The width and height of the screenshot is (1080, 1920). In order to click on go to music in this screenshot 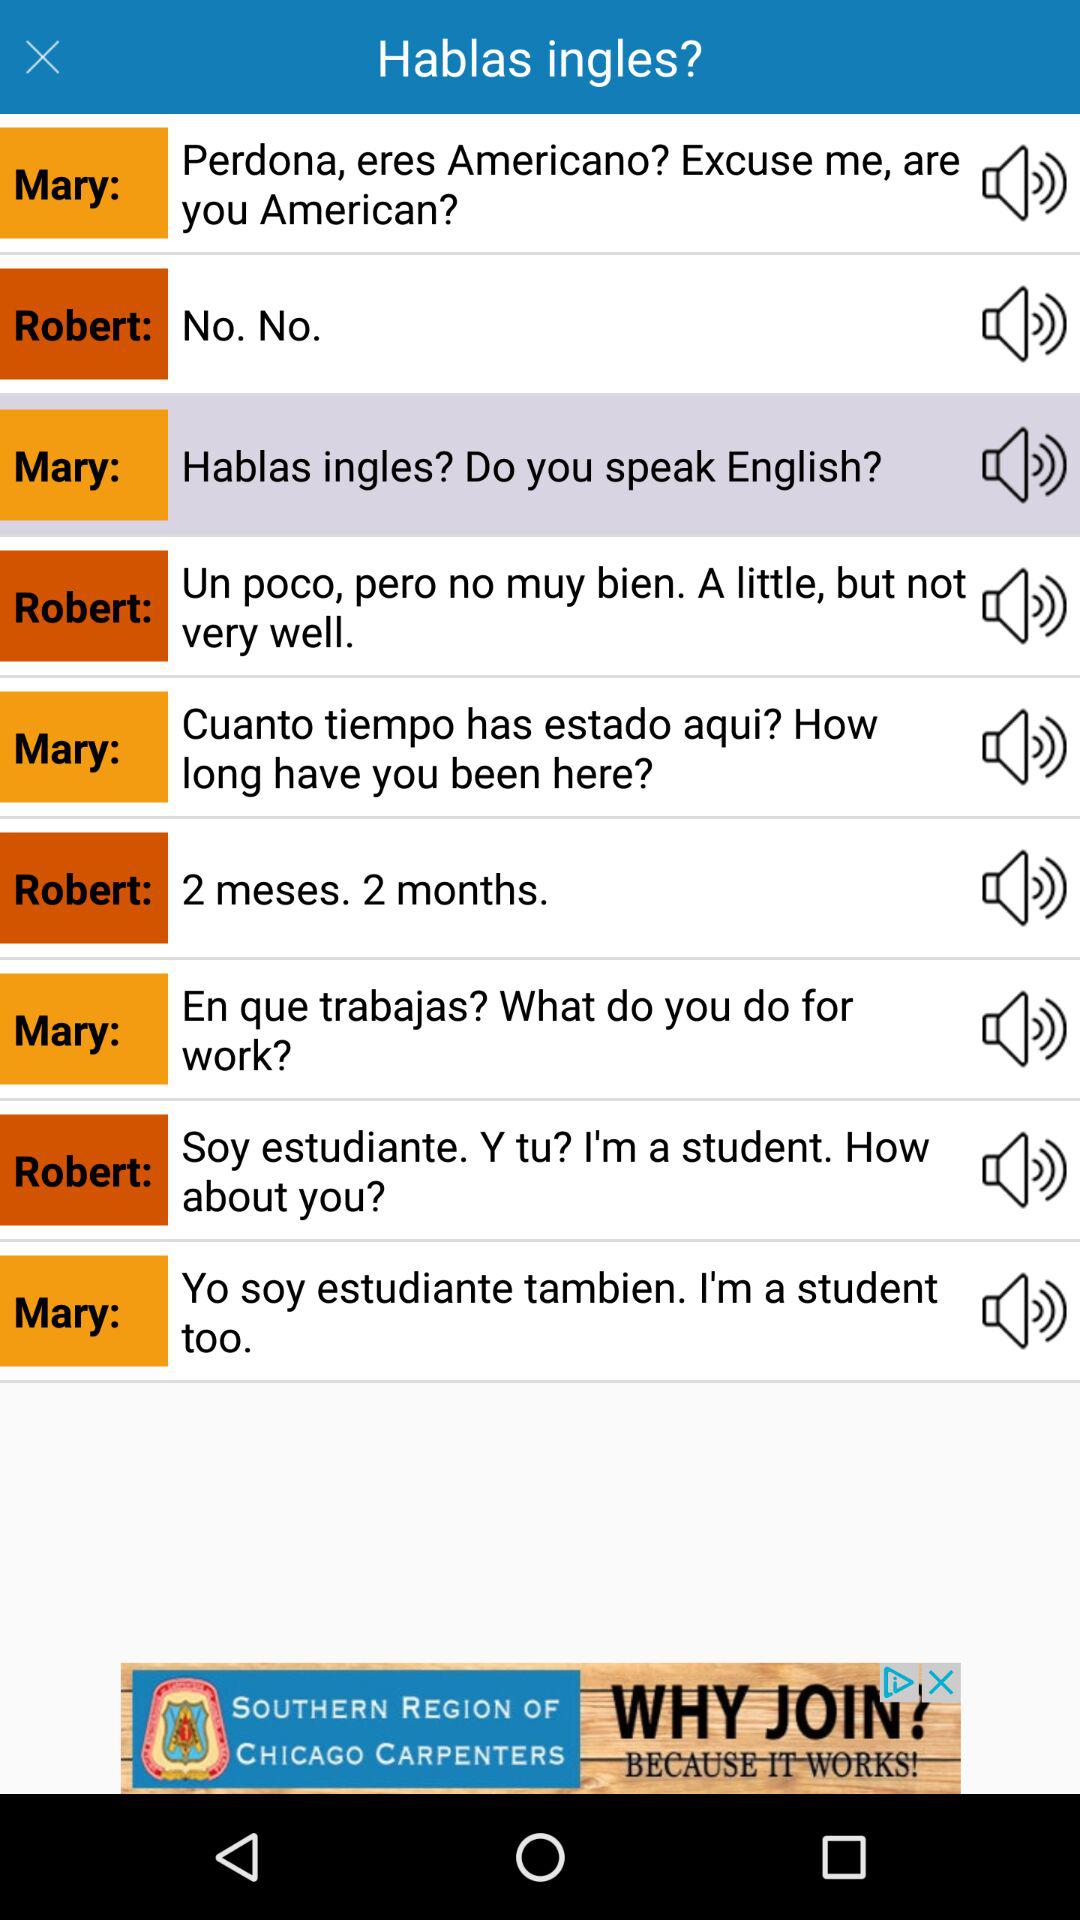, I will do `click(1024, 1311)`.